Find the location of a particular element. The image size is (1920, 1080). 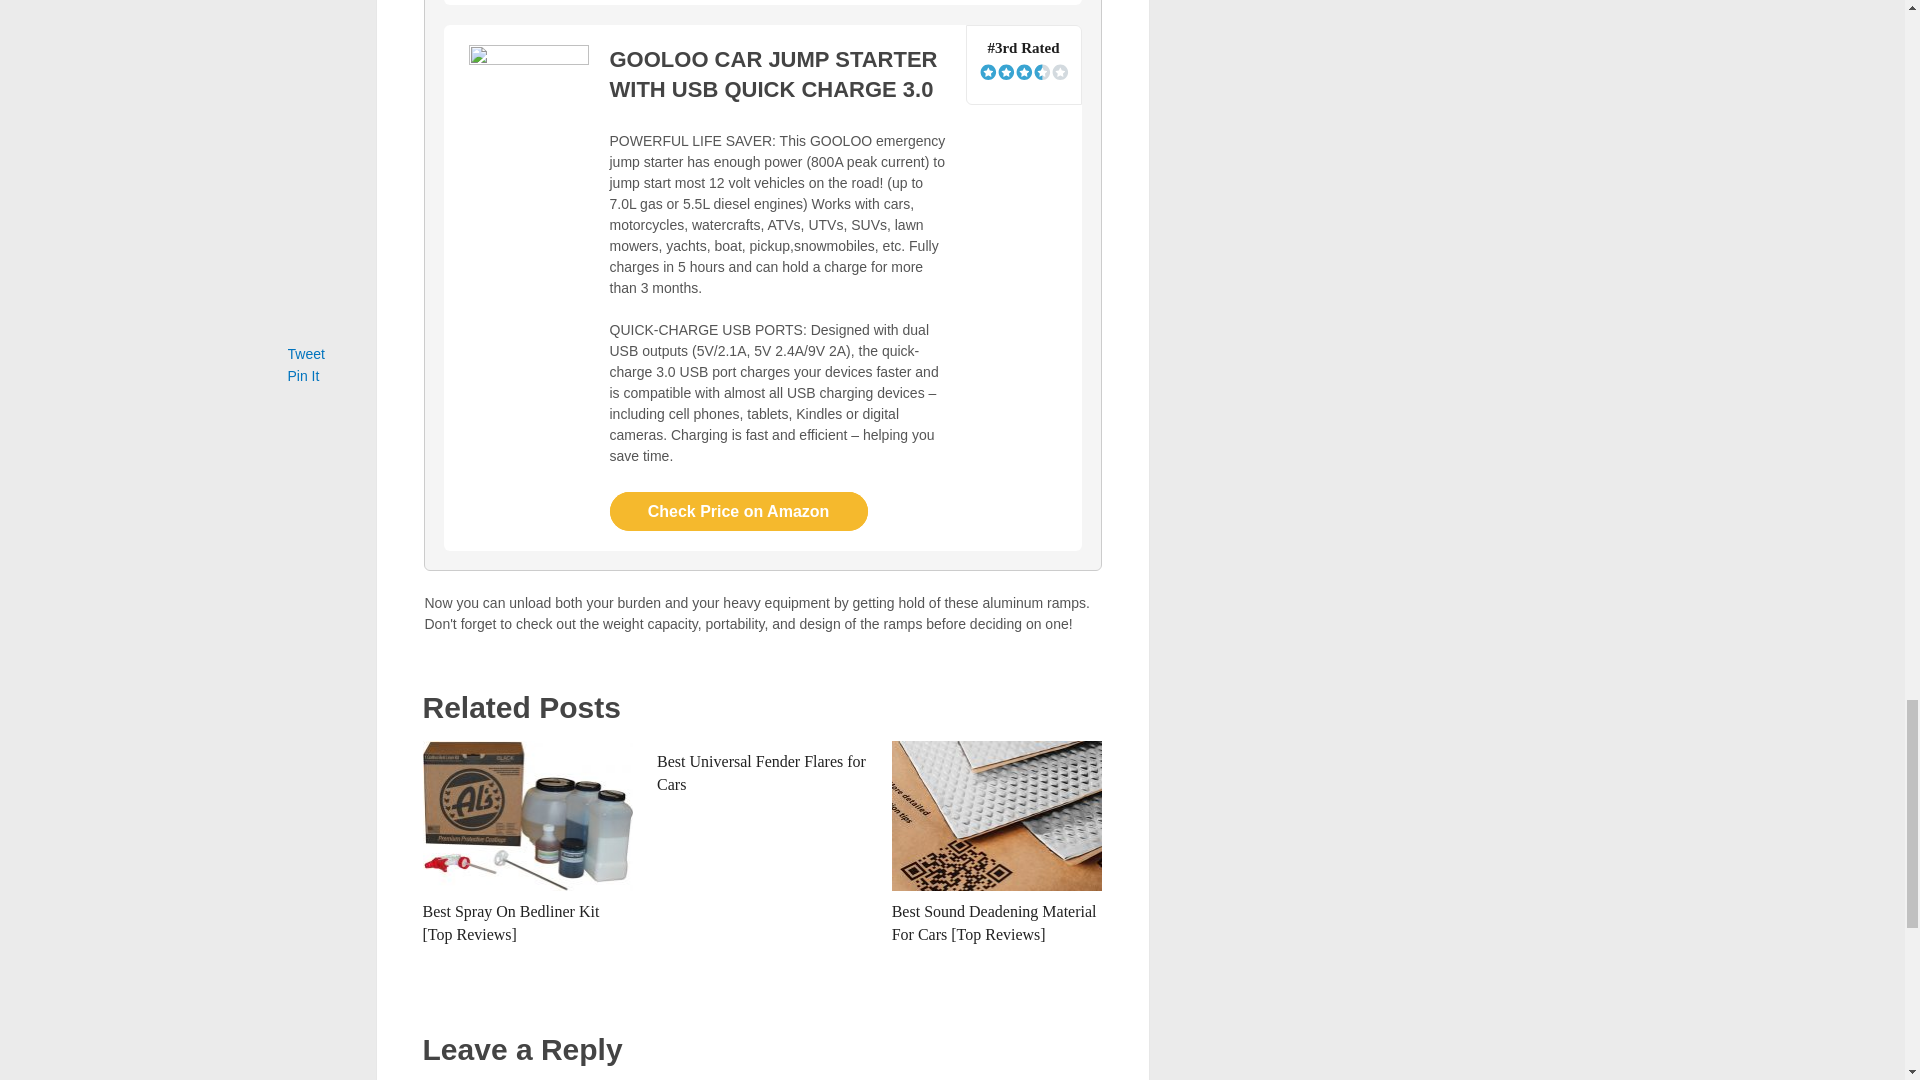

Check Price on Amazon is located at coordinates (738, 512).